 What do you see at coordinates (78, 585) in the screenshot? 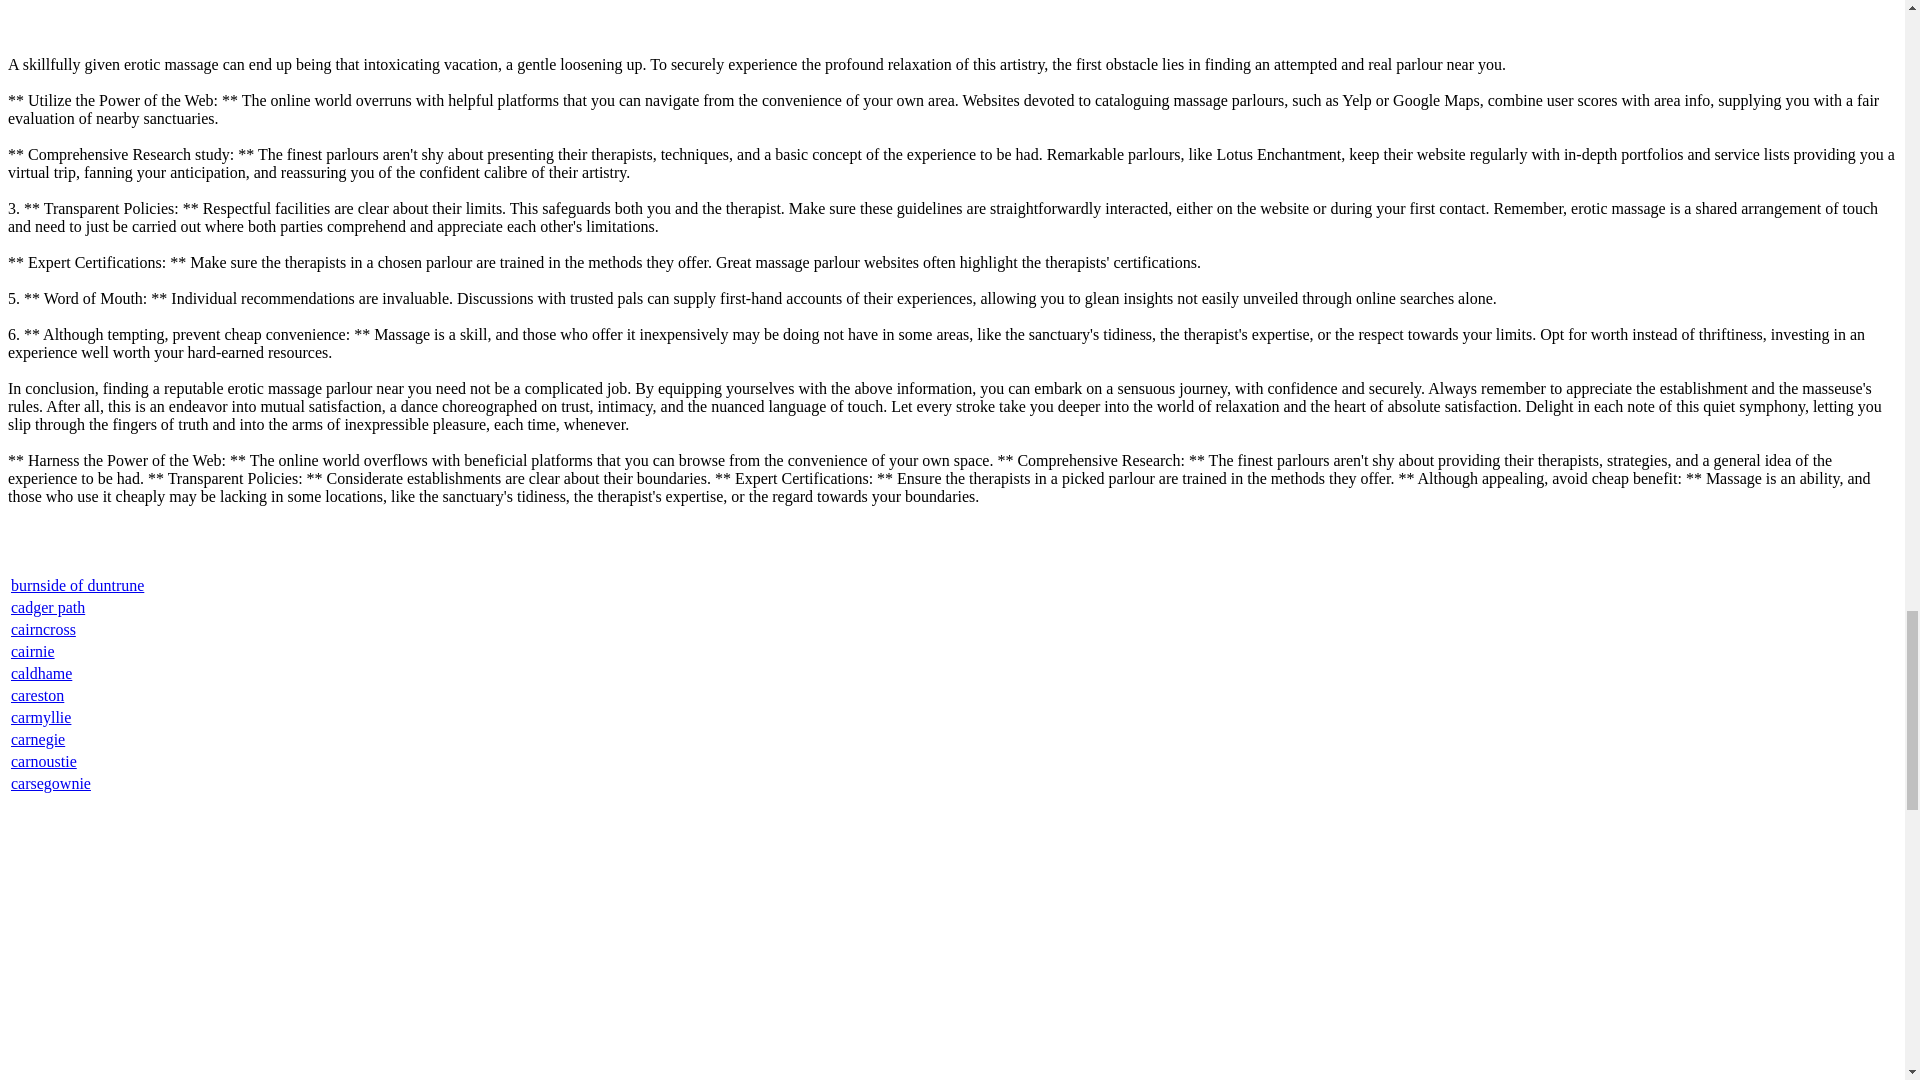
I see `burnside of duntrune` at bounding box center [78, 585].